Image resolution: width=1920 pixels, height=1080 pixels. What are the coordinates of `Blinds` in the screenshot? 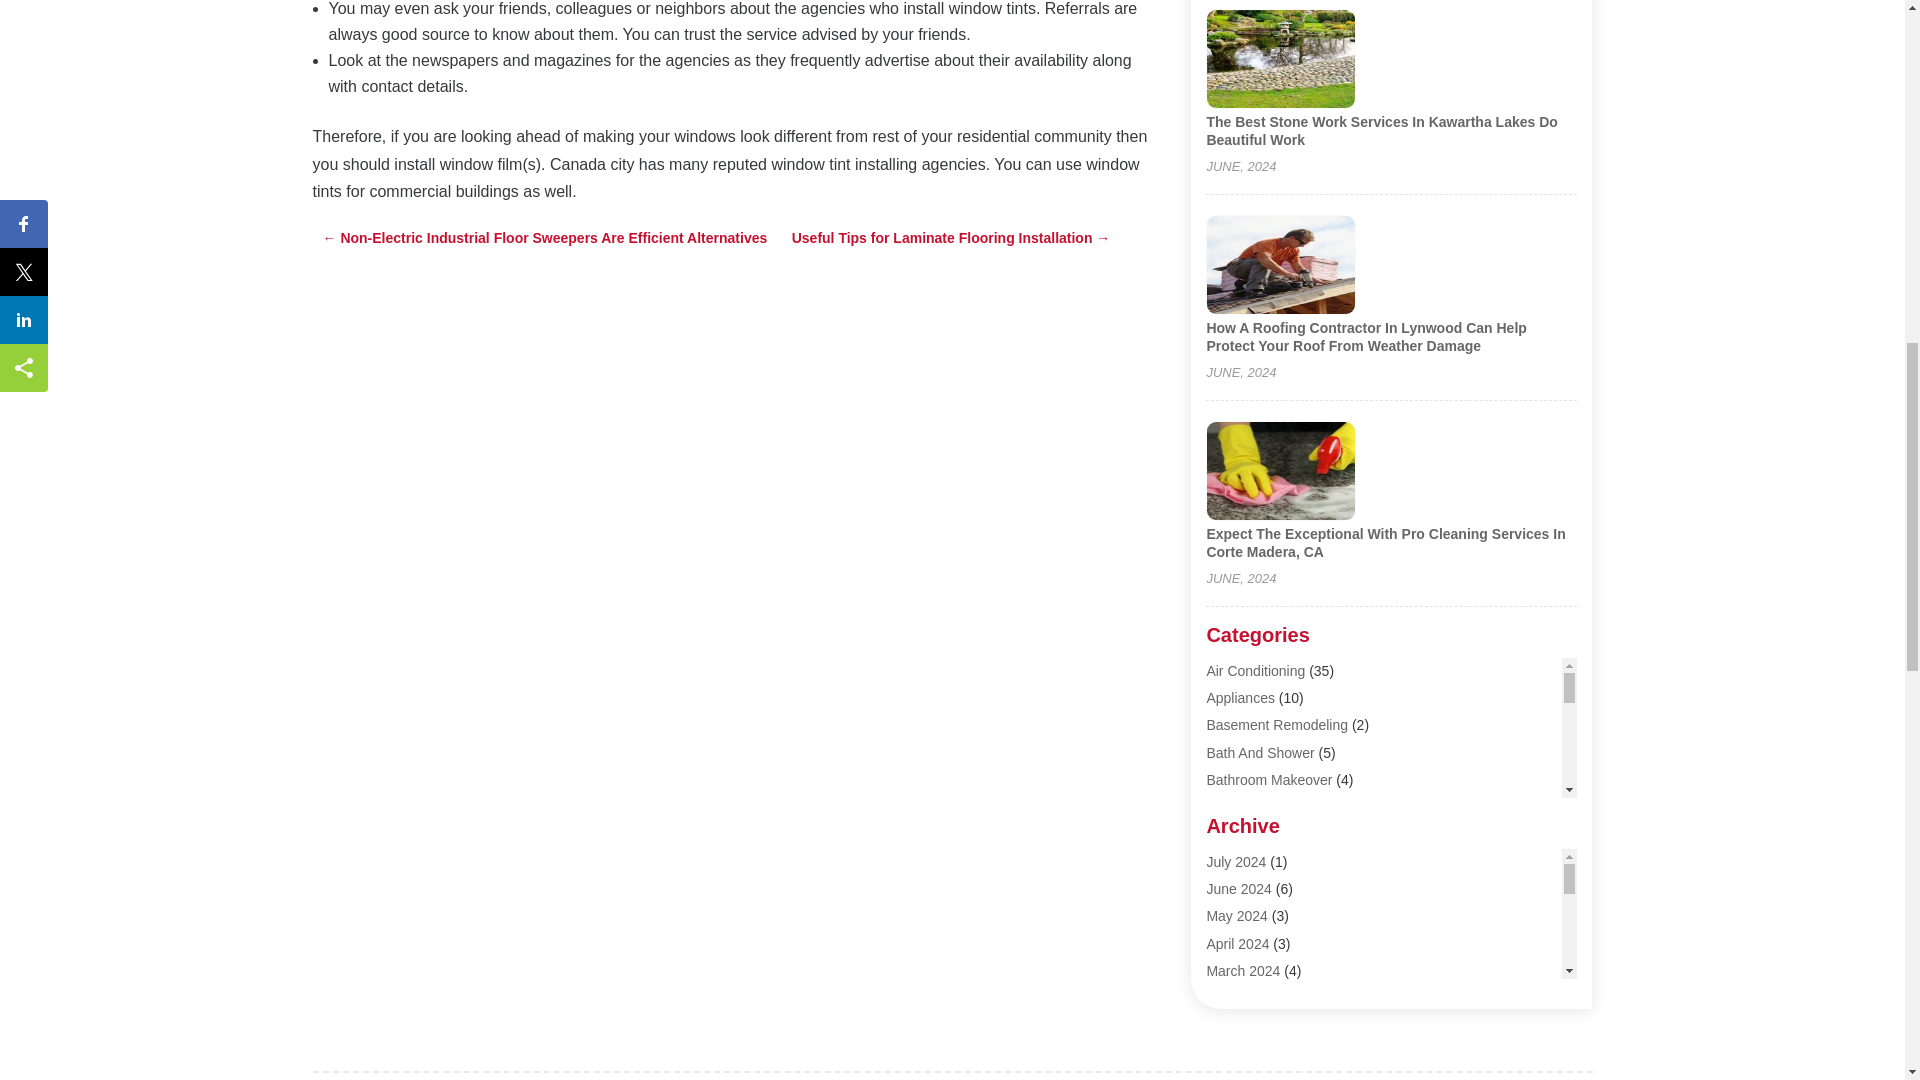 It's located at (1224, 807).